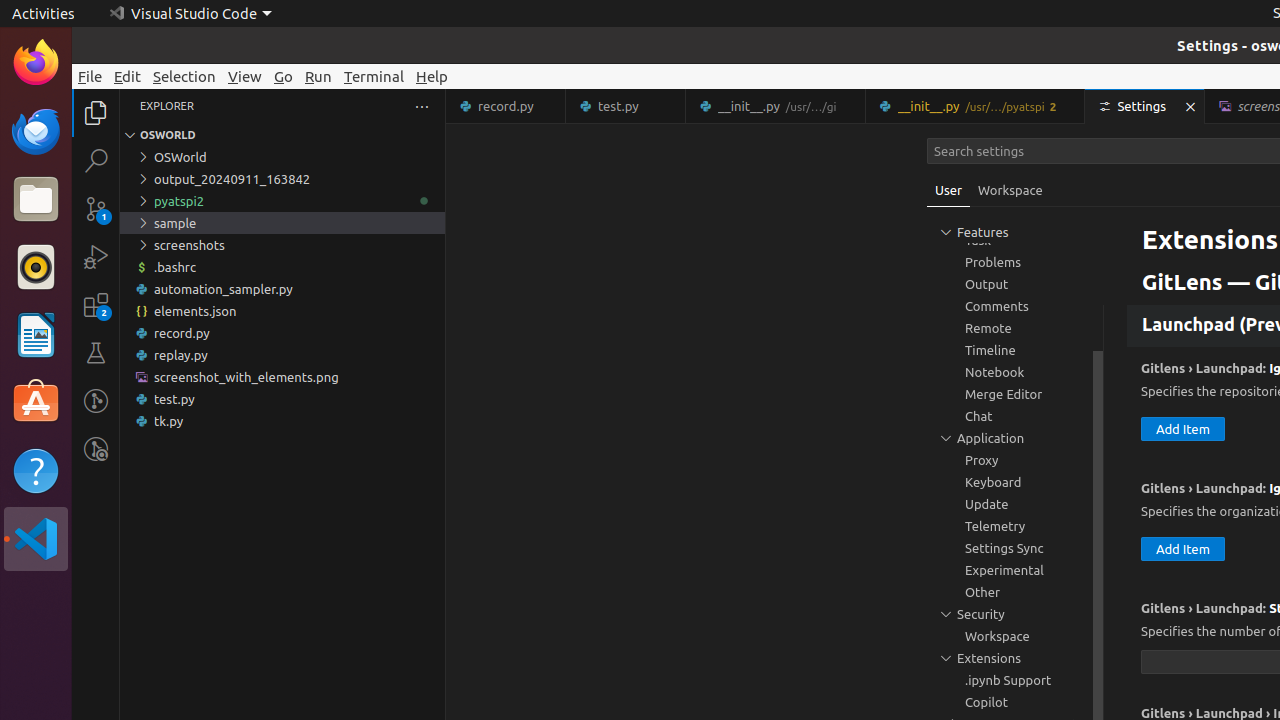 This screenshot has width=1280, height=720. Describe the element at coordinates (282, 289) in the screenshot. I see `automation_sampler.py` at that location.